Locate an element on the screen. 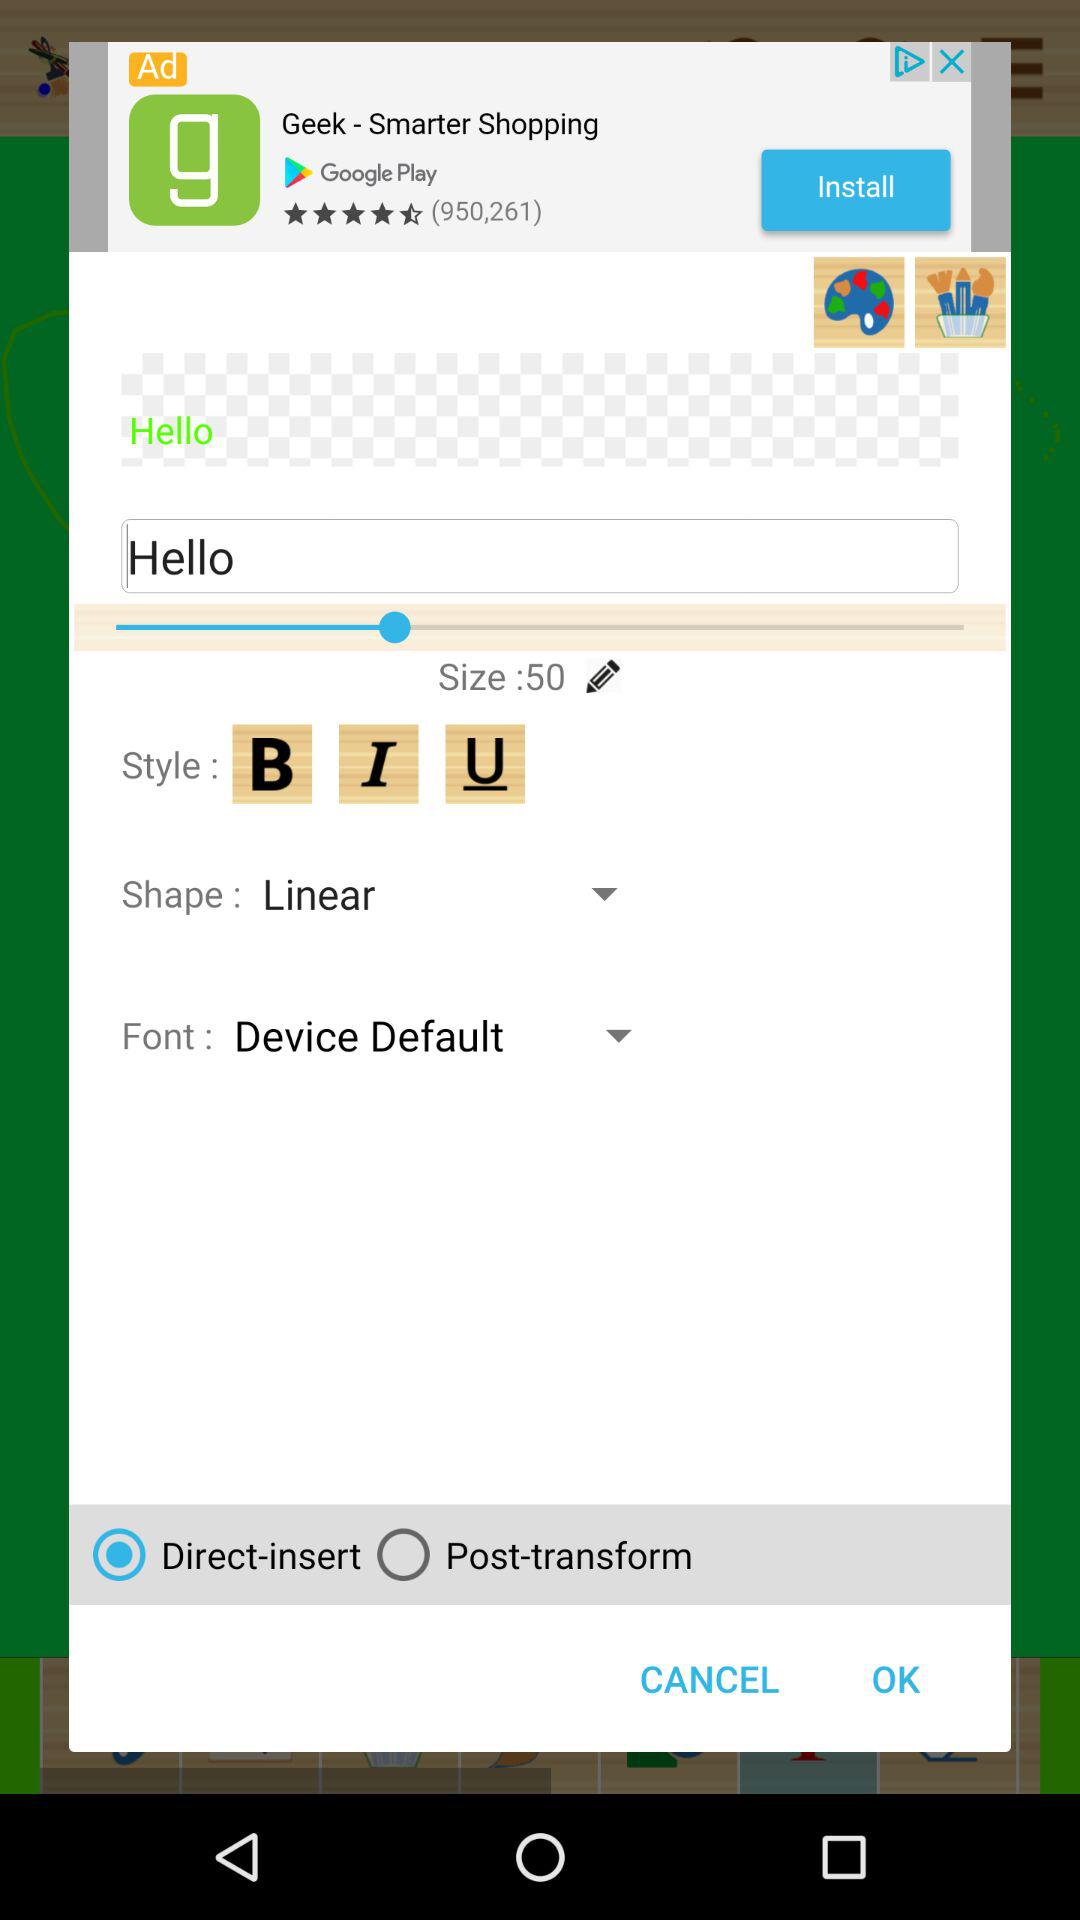 The width and height of the screenshot is (1080, 1920). toggle bold text is located at coordinates (272, 764).